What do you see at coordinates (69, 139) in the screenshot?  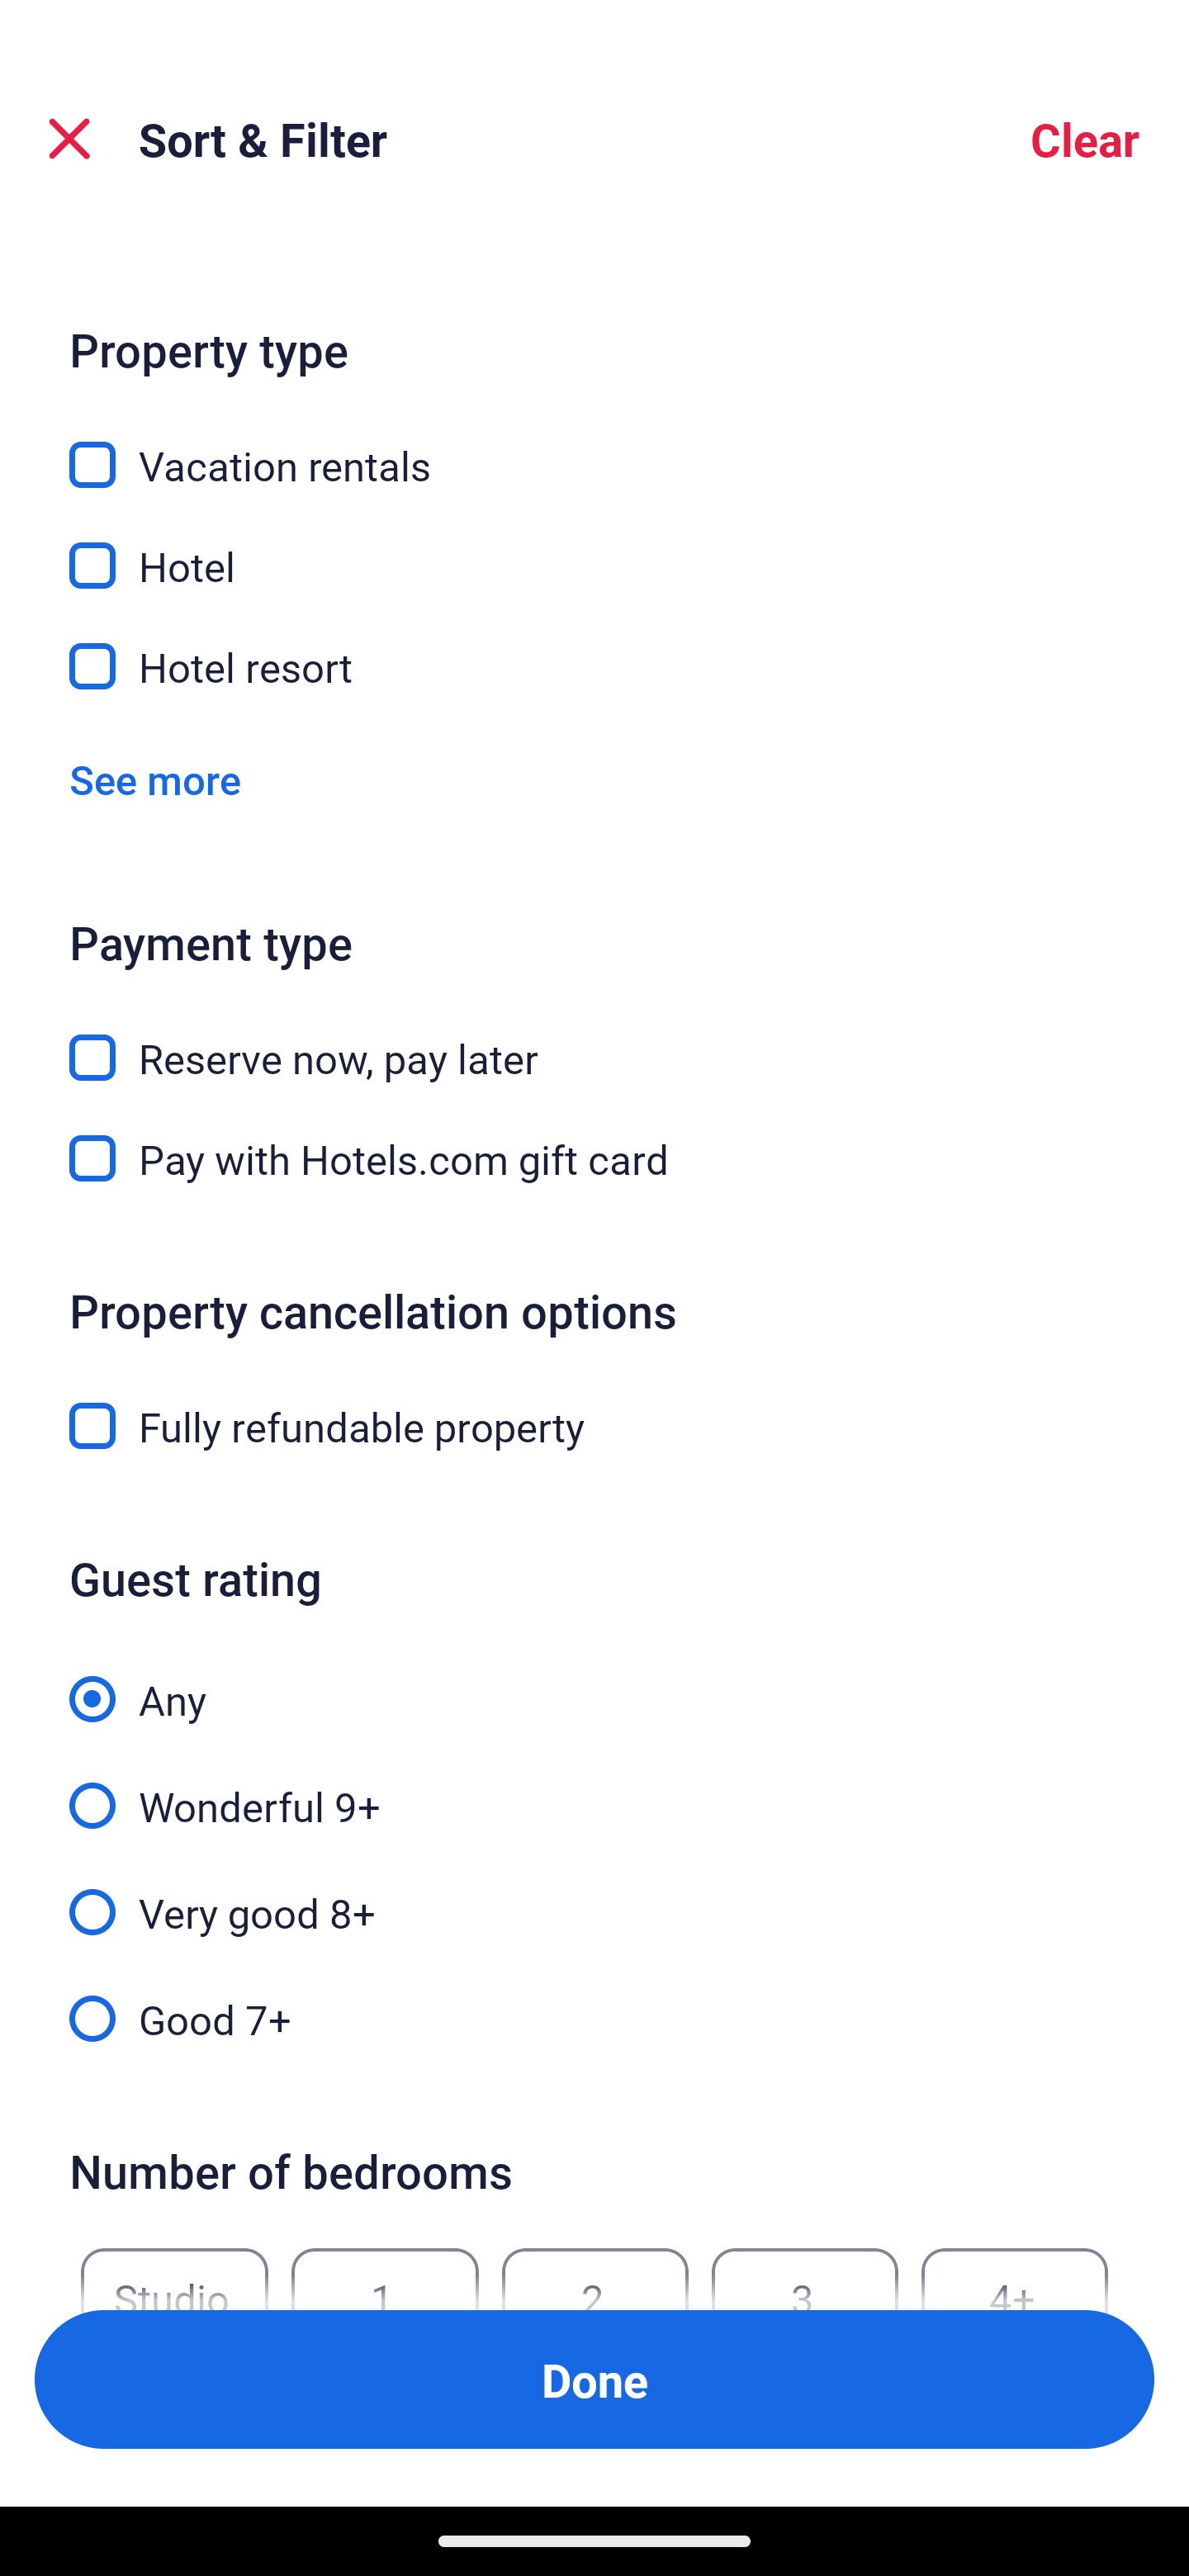 I see `Close Sort and Filter` at bounding box center [69, 139].